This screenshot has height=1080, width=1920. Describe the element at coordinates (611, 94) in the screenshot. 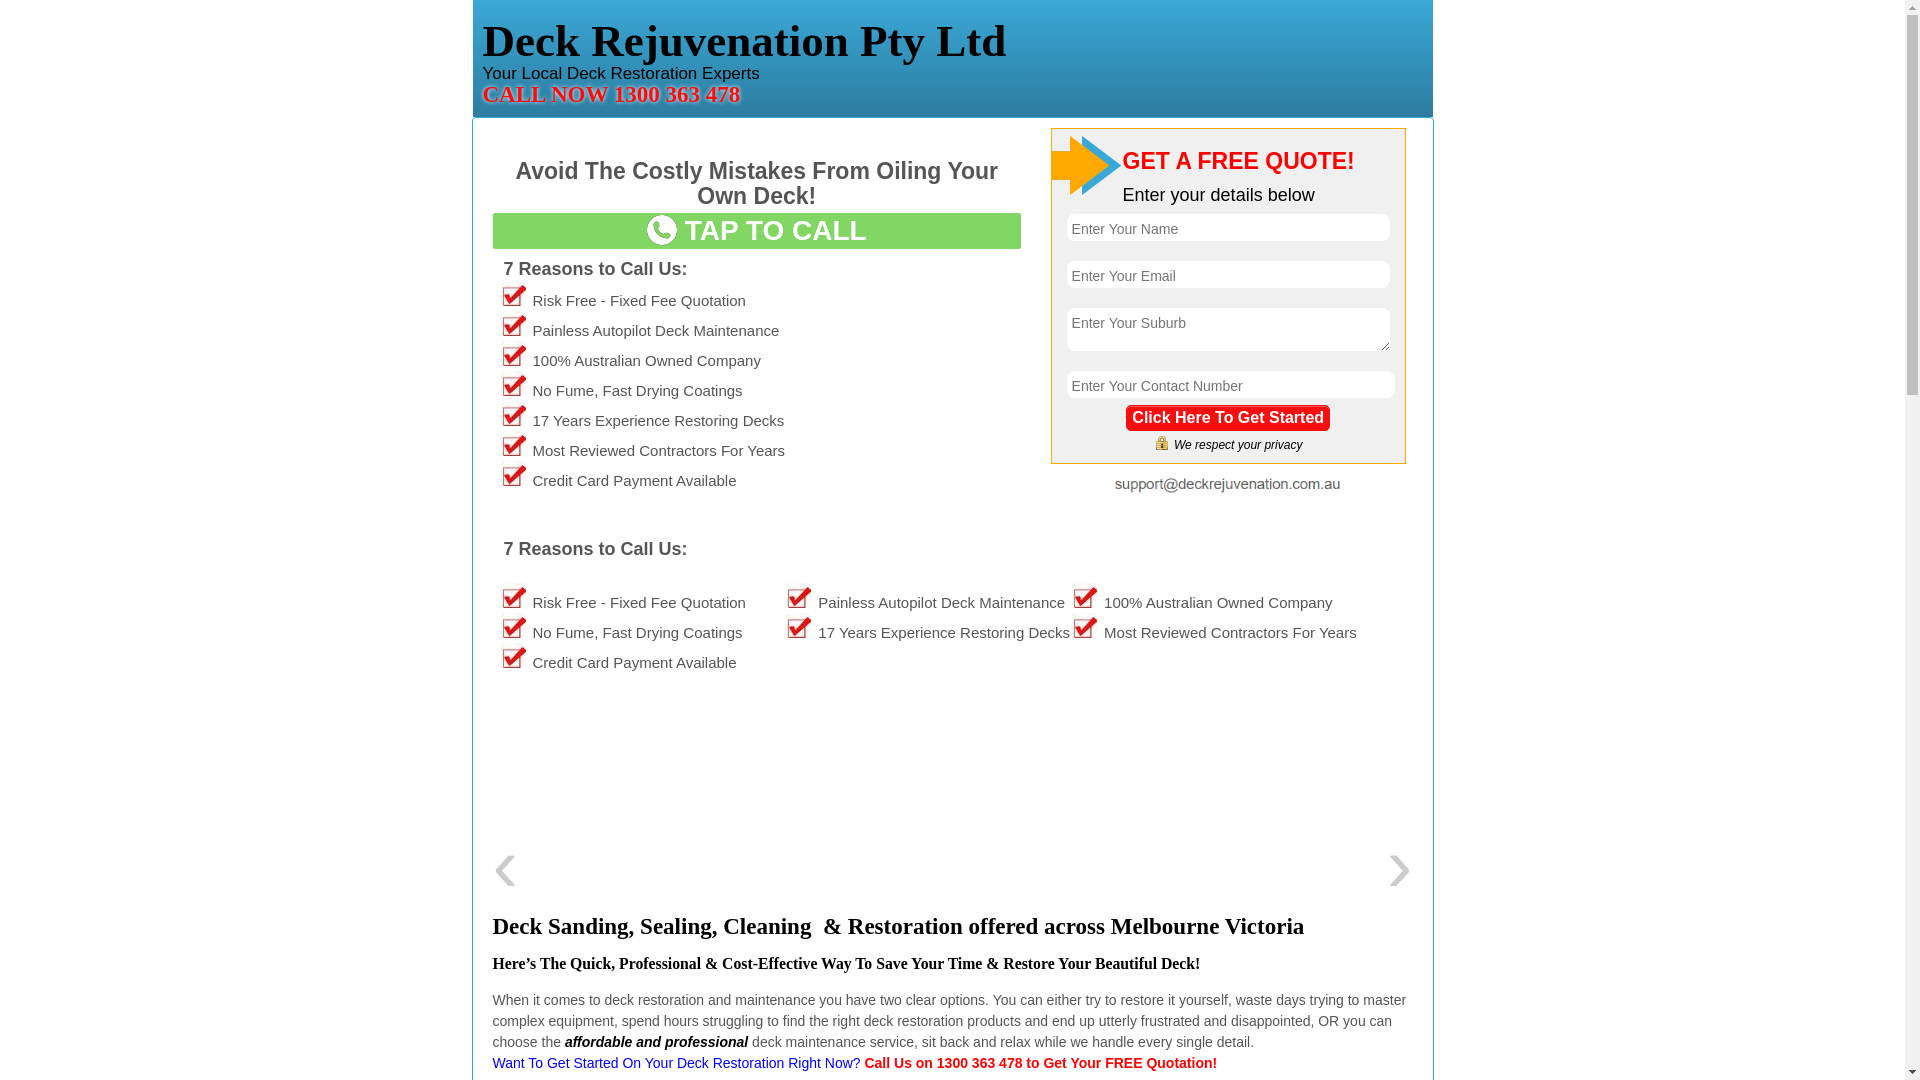

I see `CALL NOW 1300 363 478` at that location.